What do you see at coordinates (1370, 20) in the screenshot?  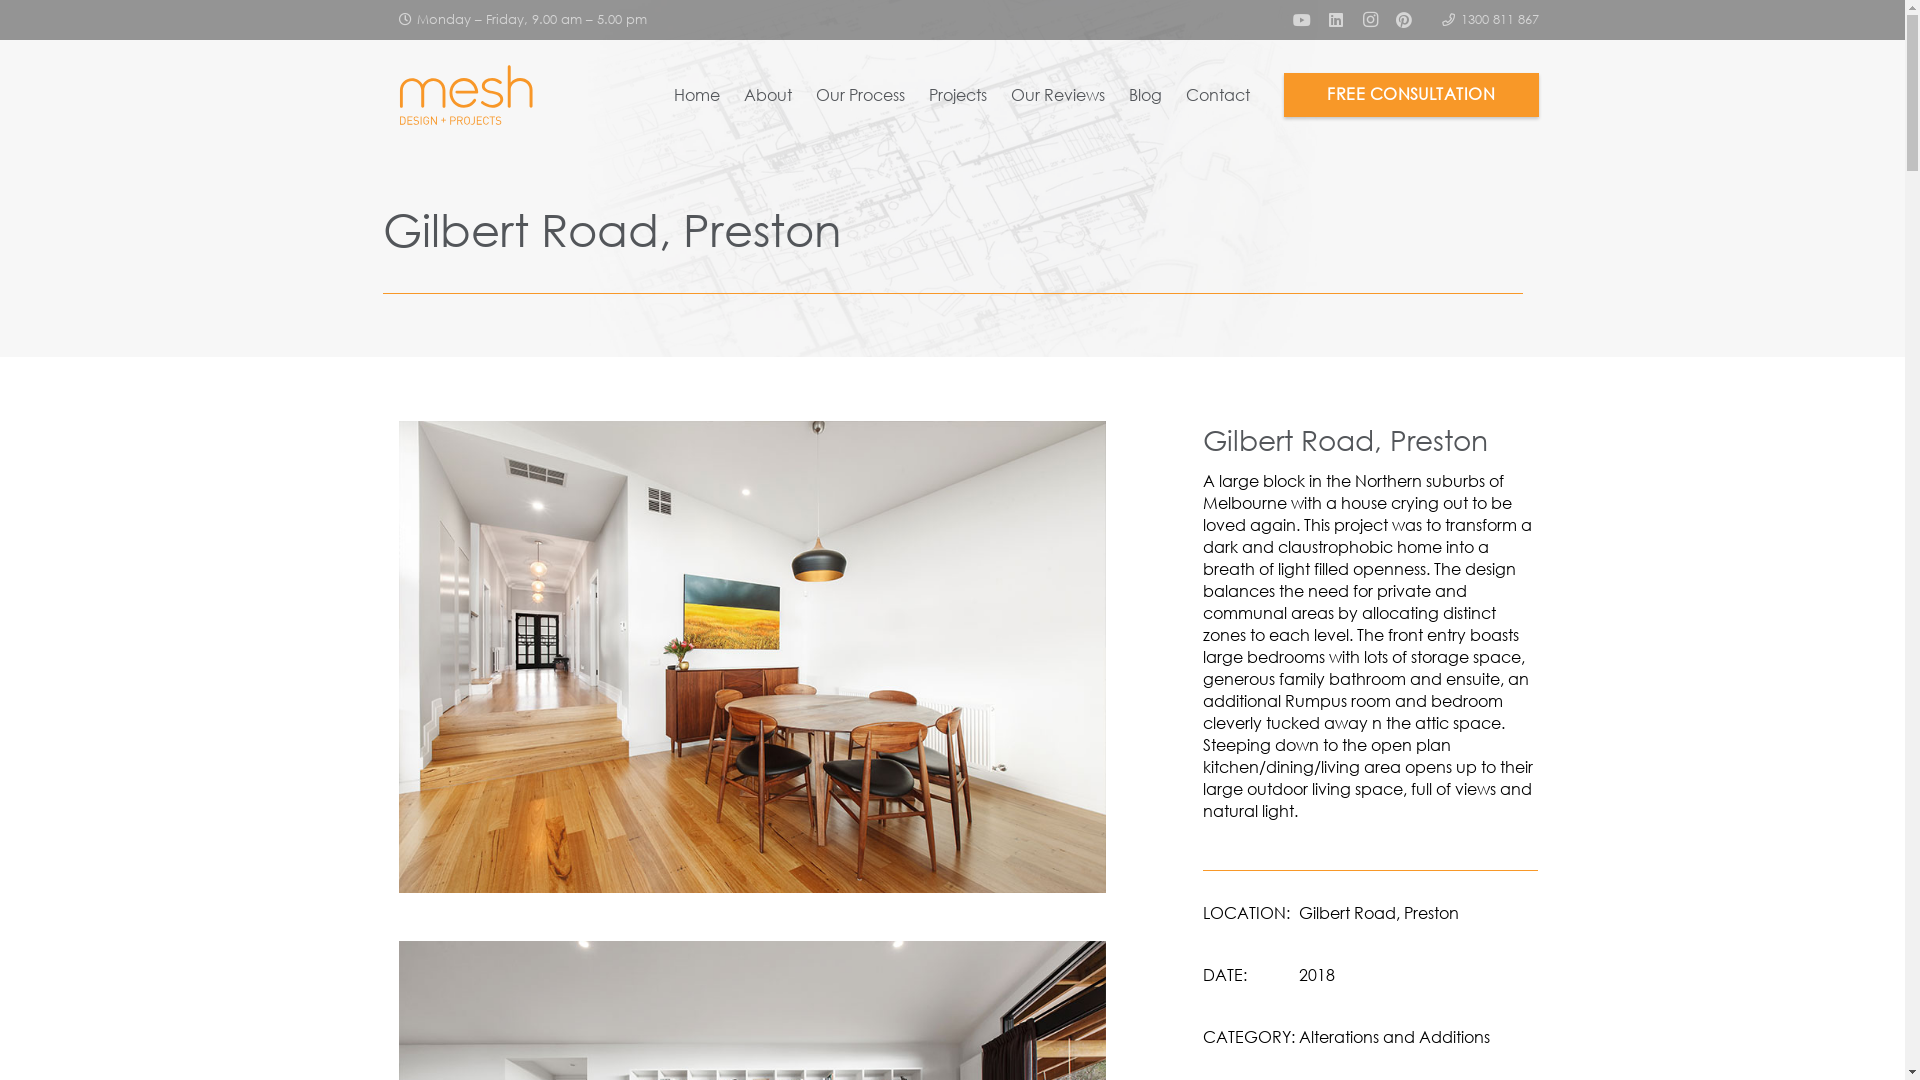 I see `Instagram` at bounding box center [1370, 20].